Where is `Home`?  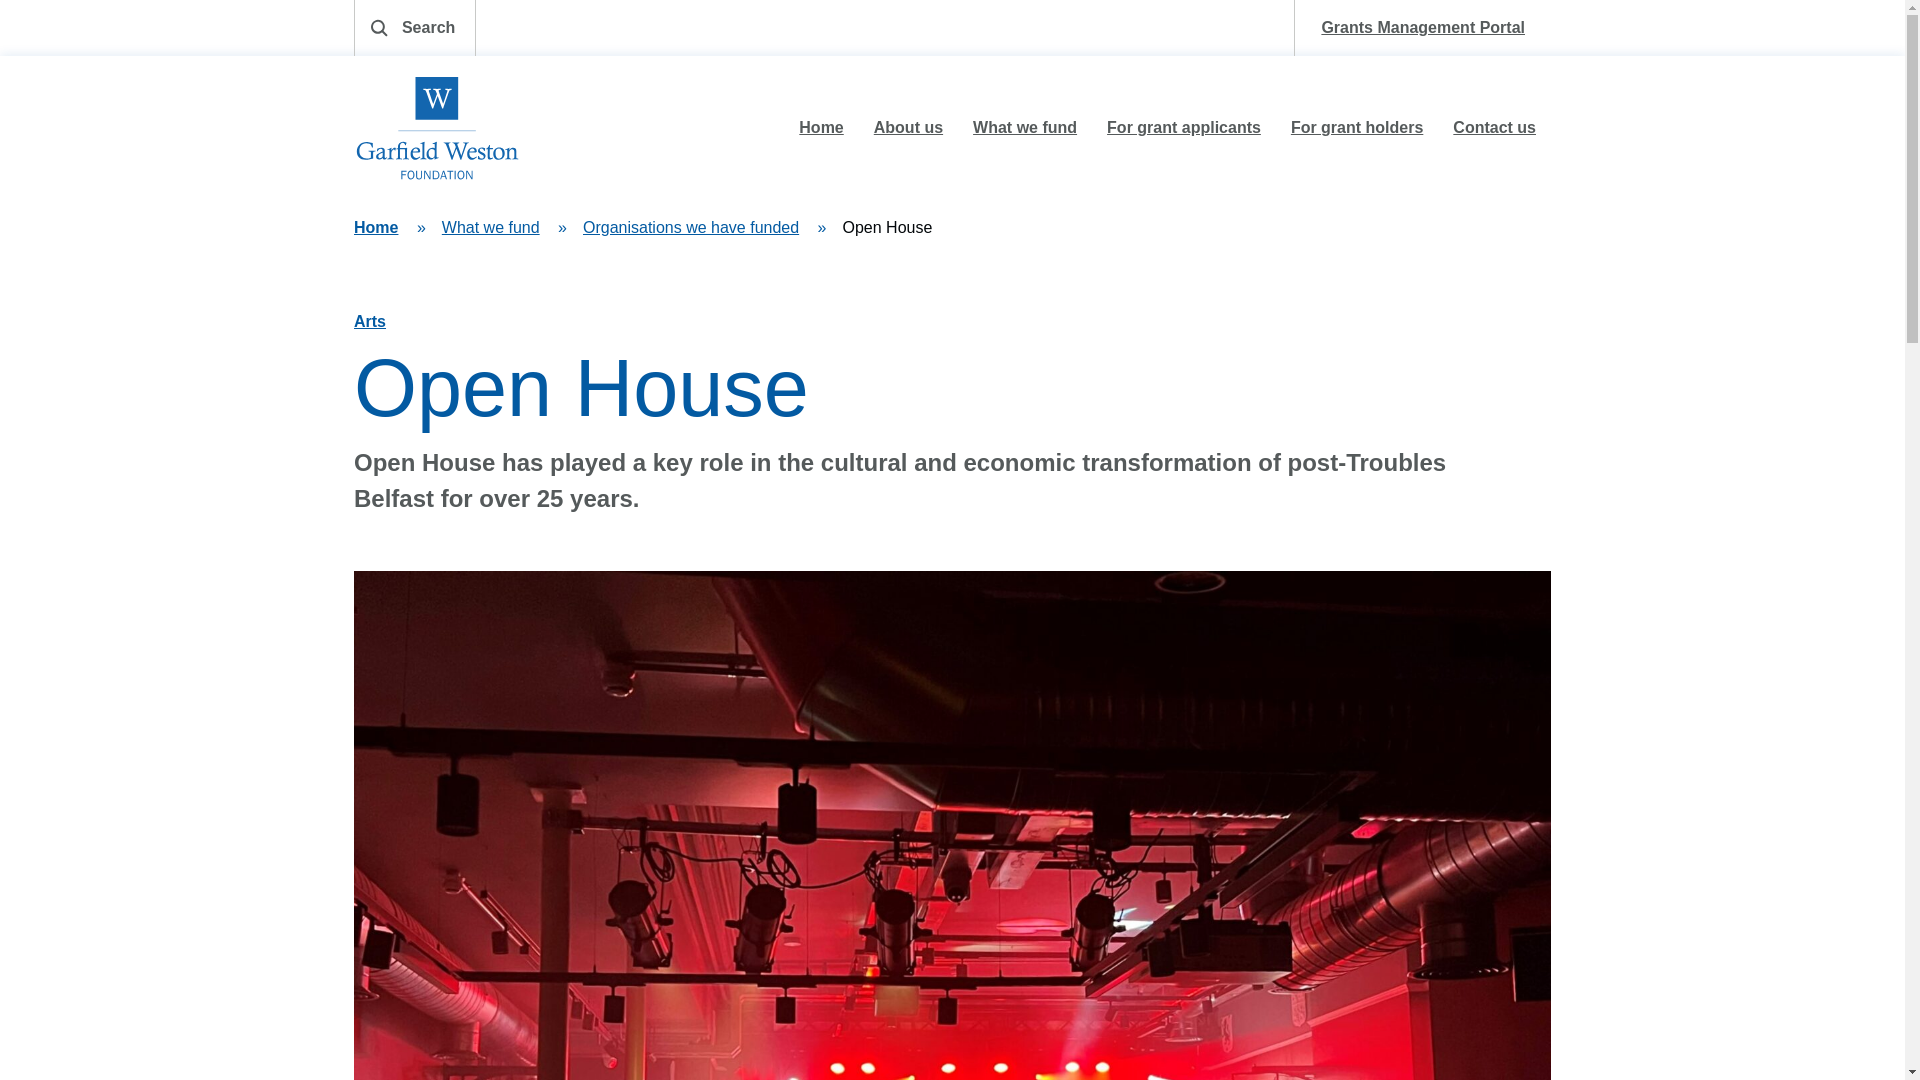
Home is located at coordinates (436, 128).